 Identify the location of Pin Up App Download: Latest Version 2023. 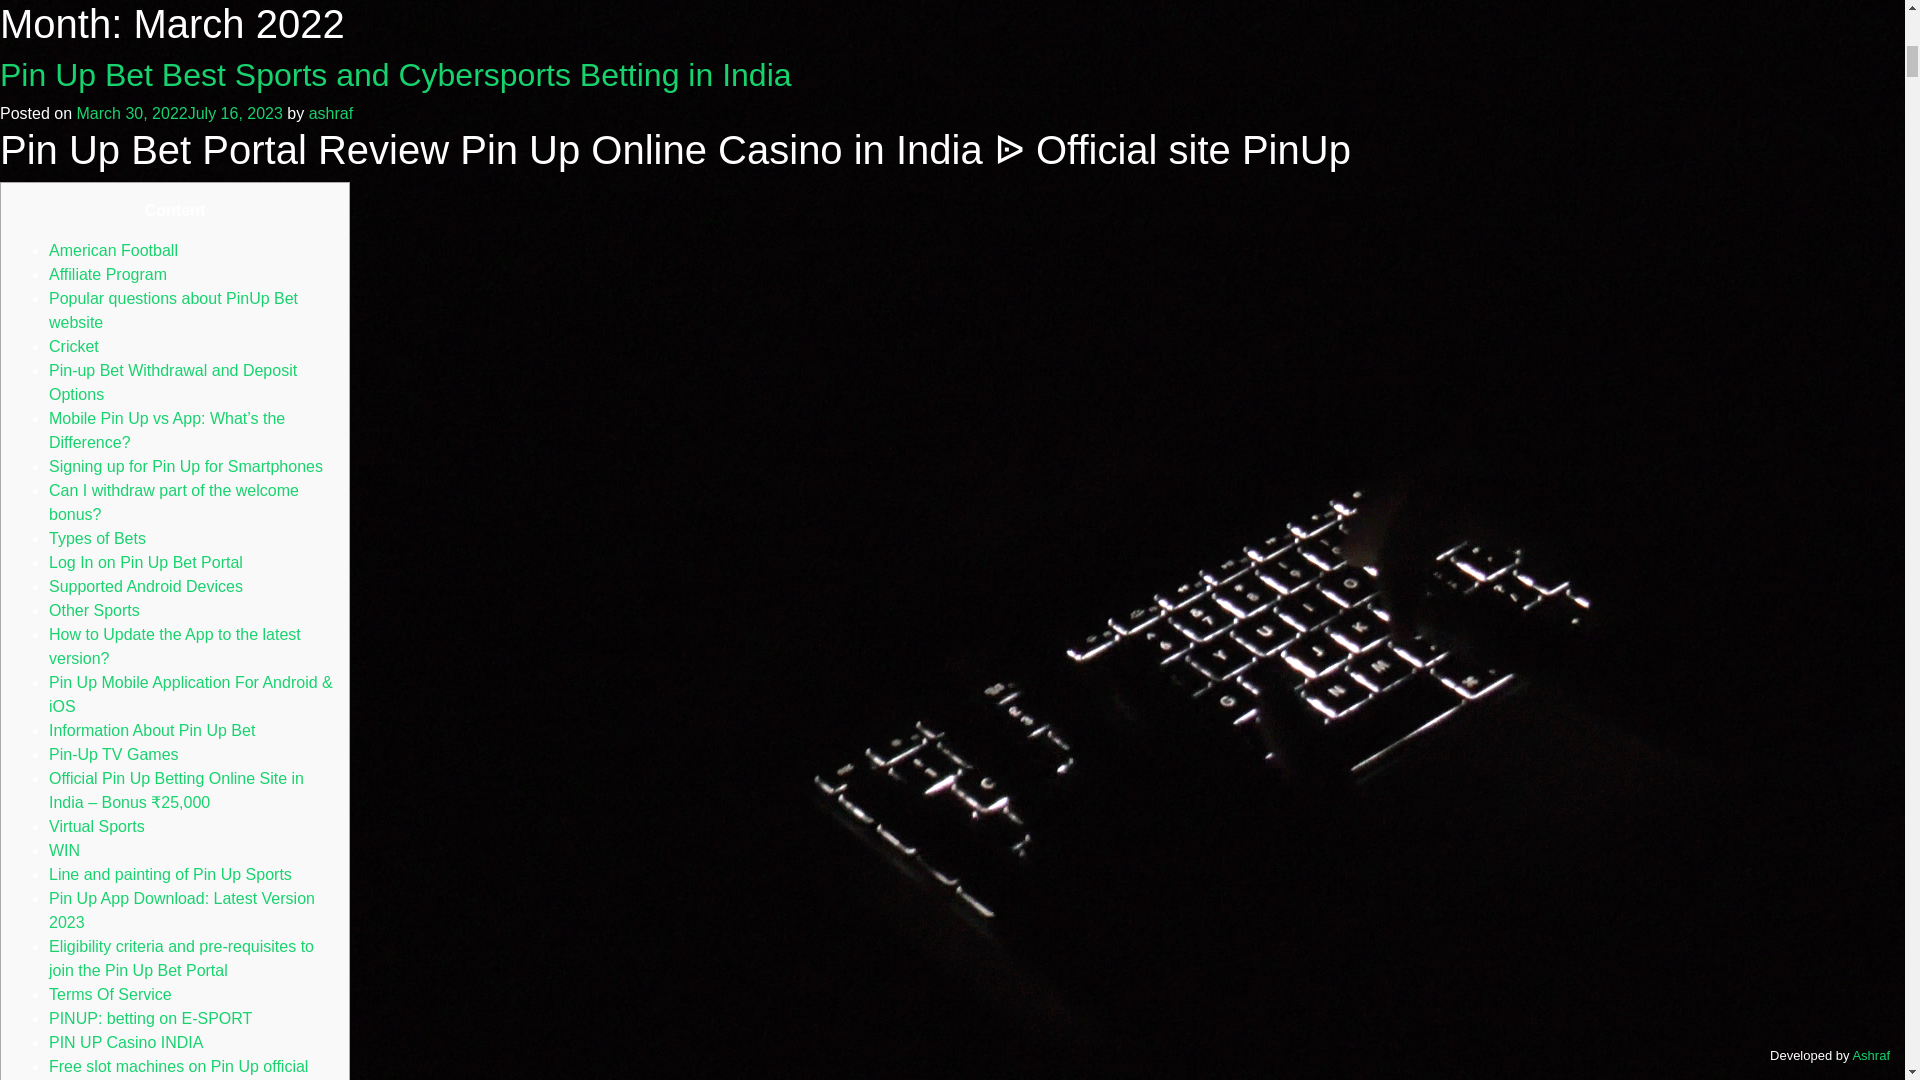
(182, 910).